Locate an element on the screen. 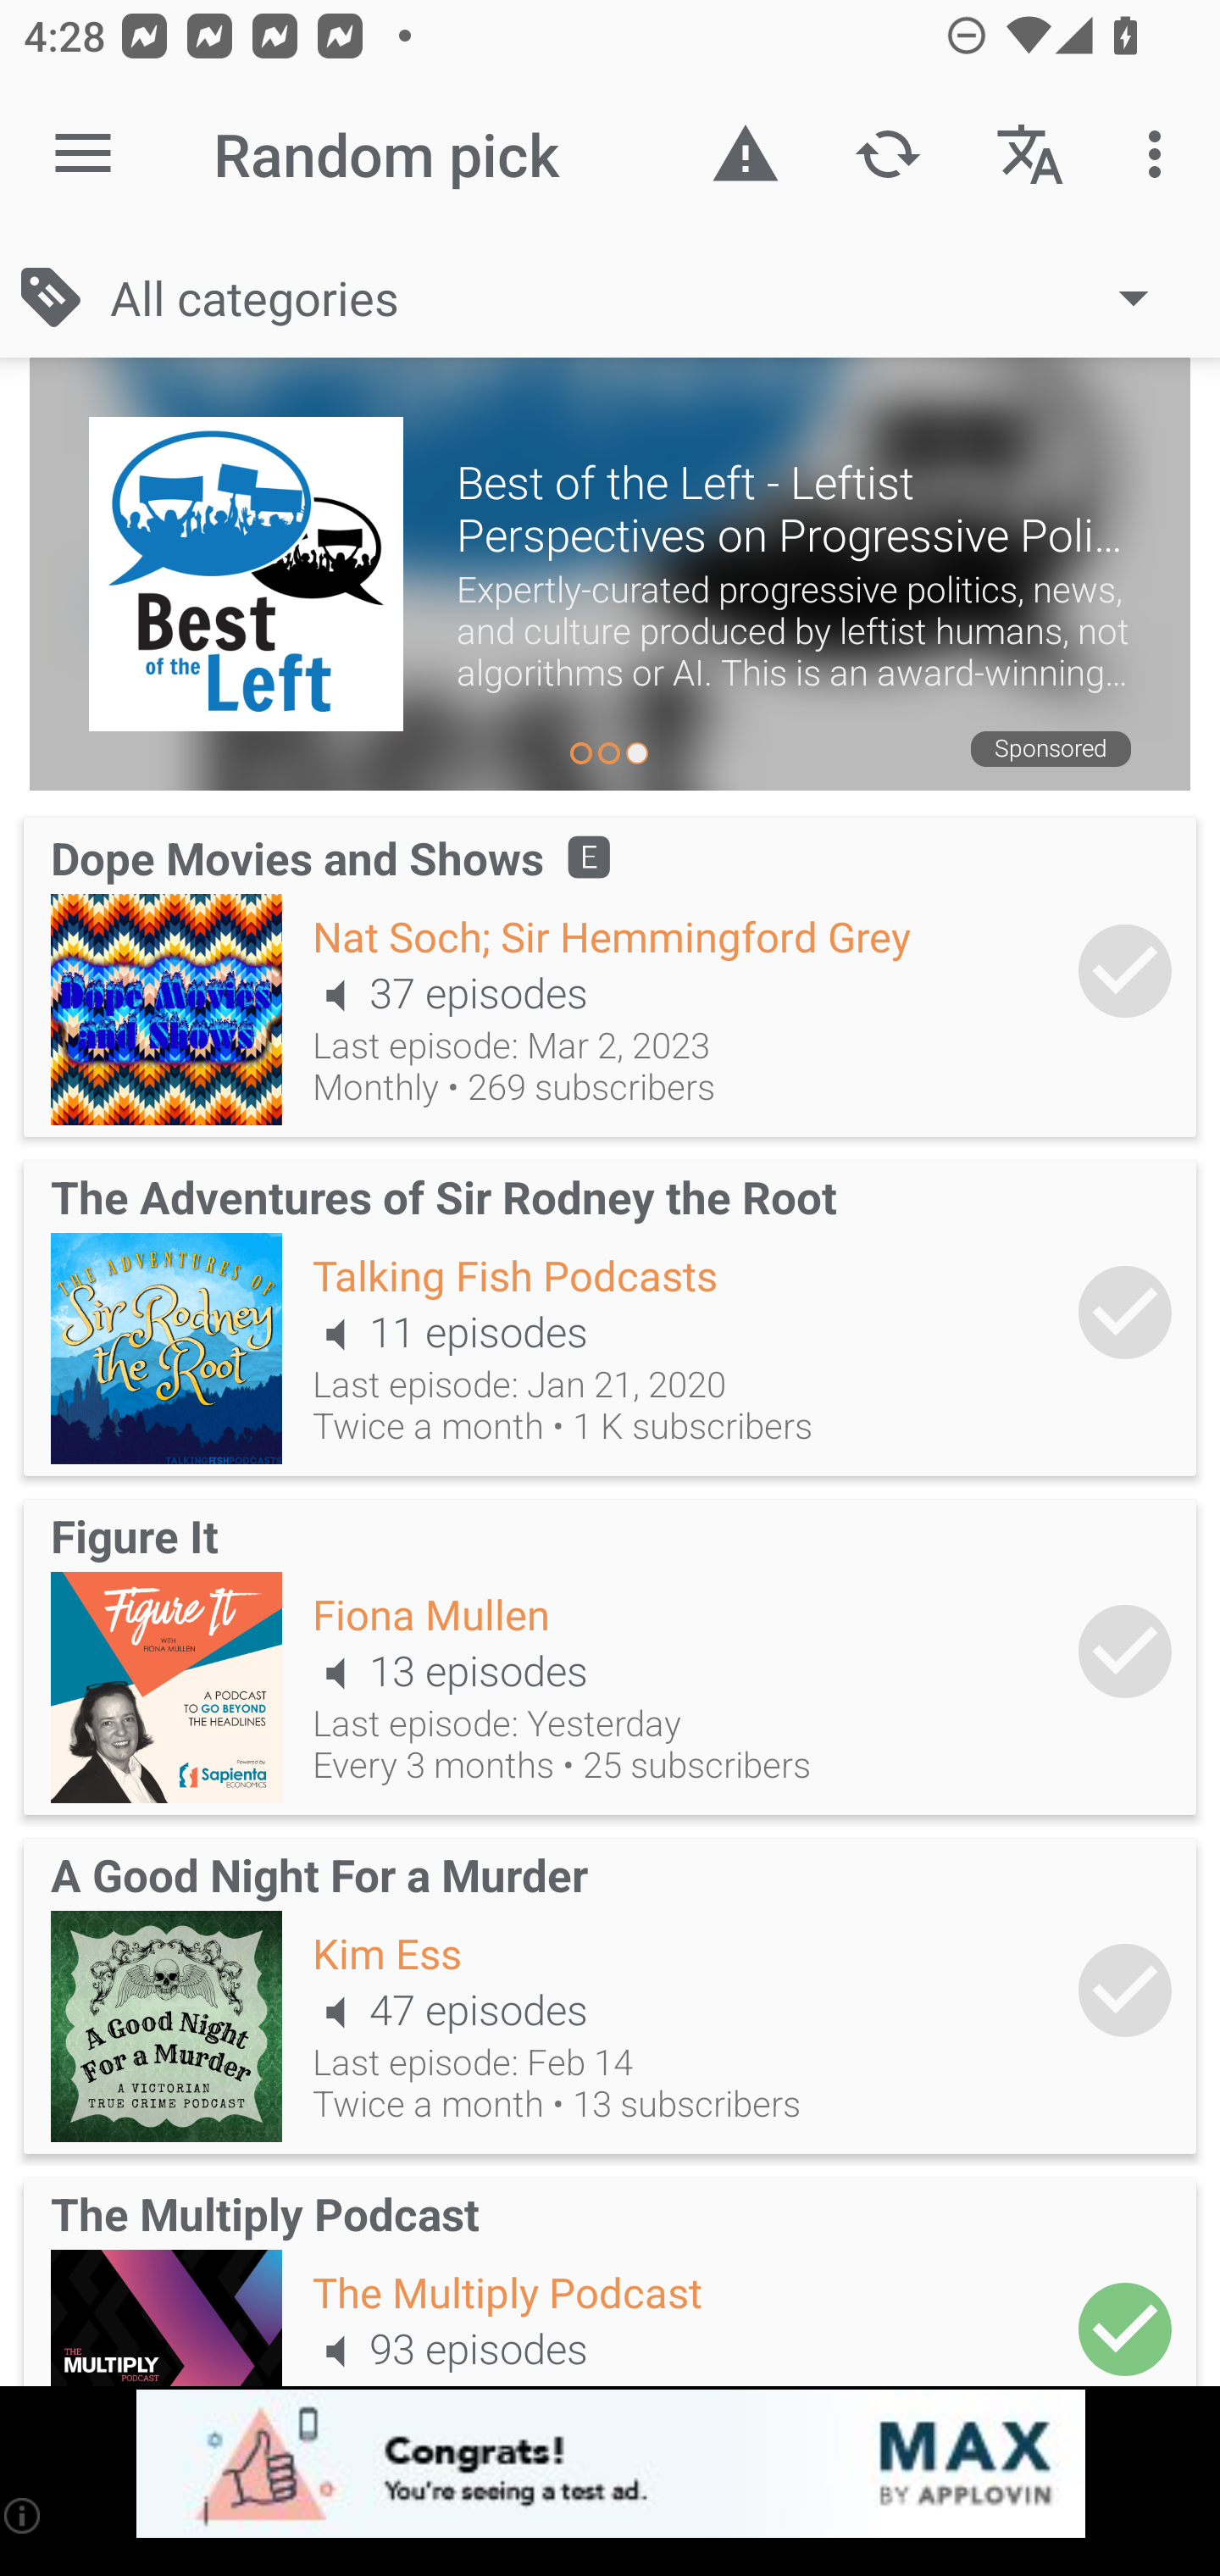  app-monetization is located at coordinates (610, 2465).